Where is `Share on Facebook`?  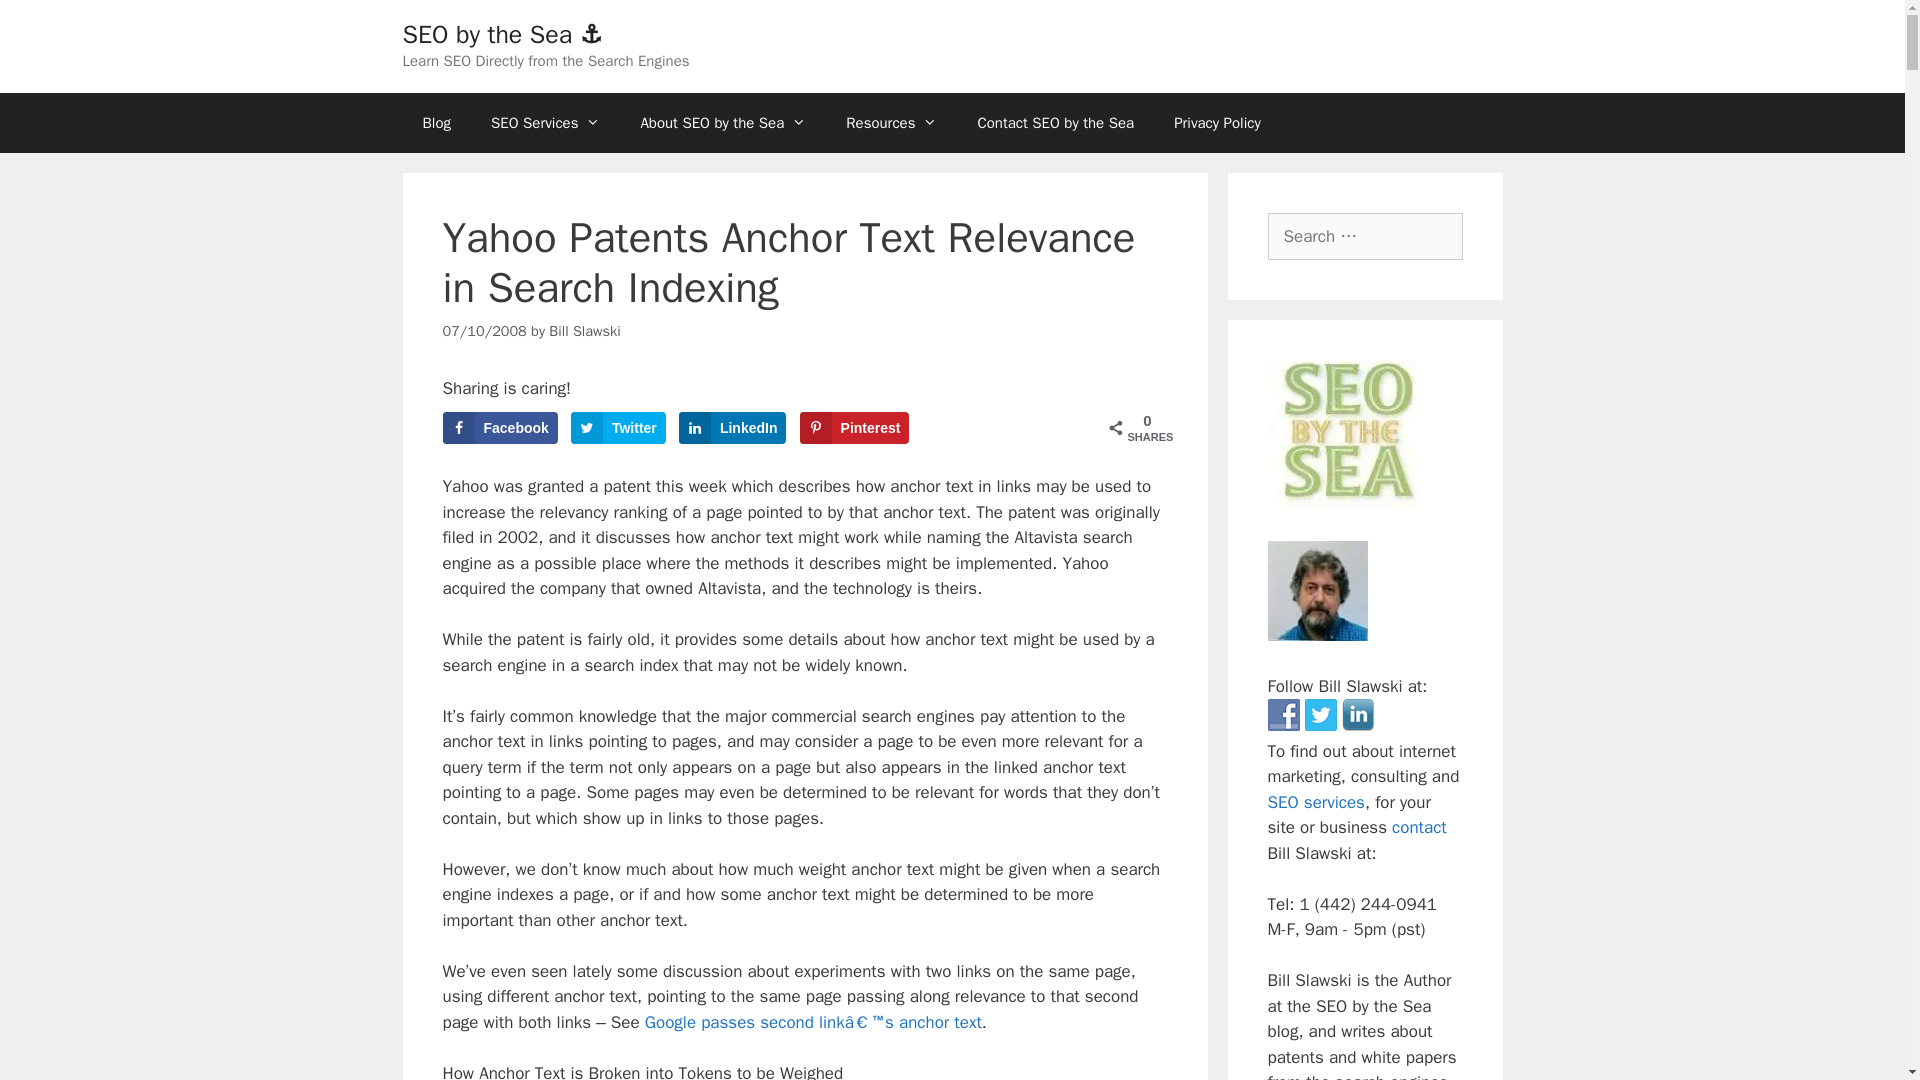 Share on Facebook is located at coordinates (498, 427).